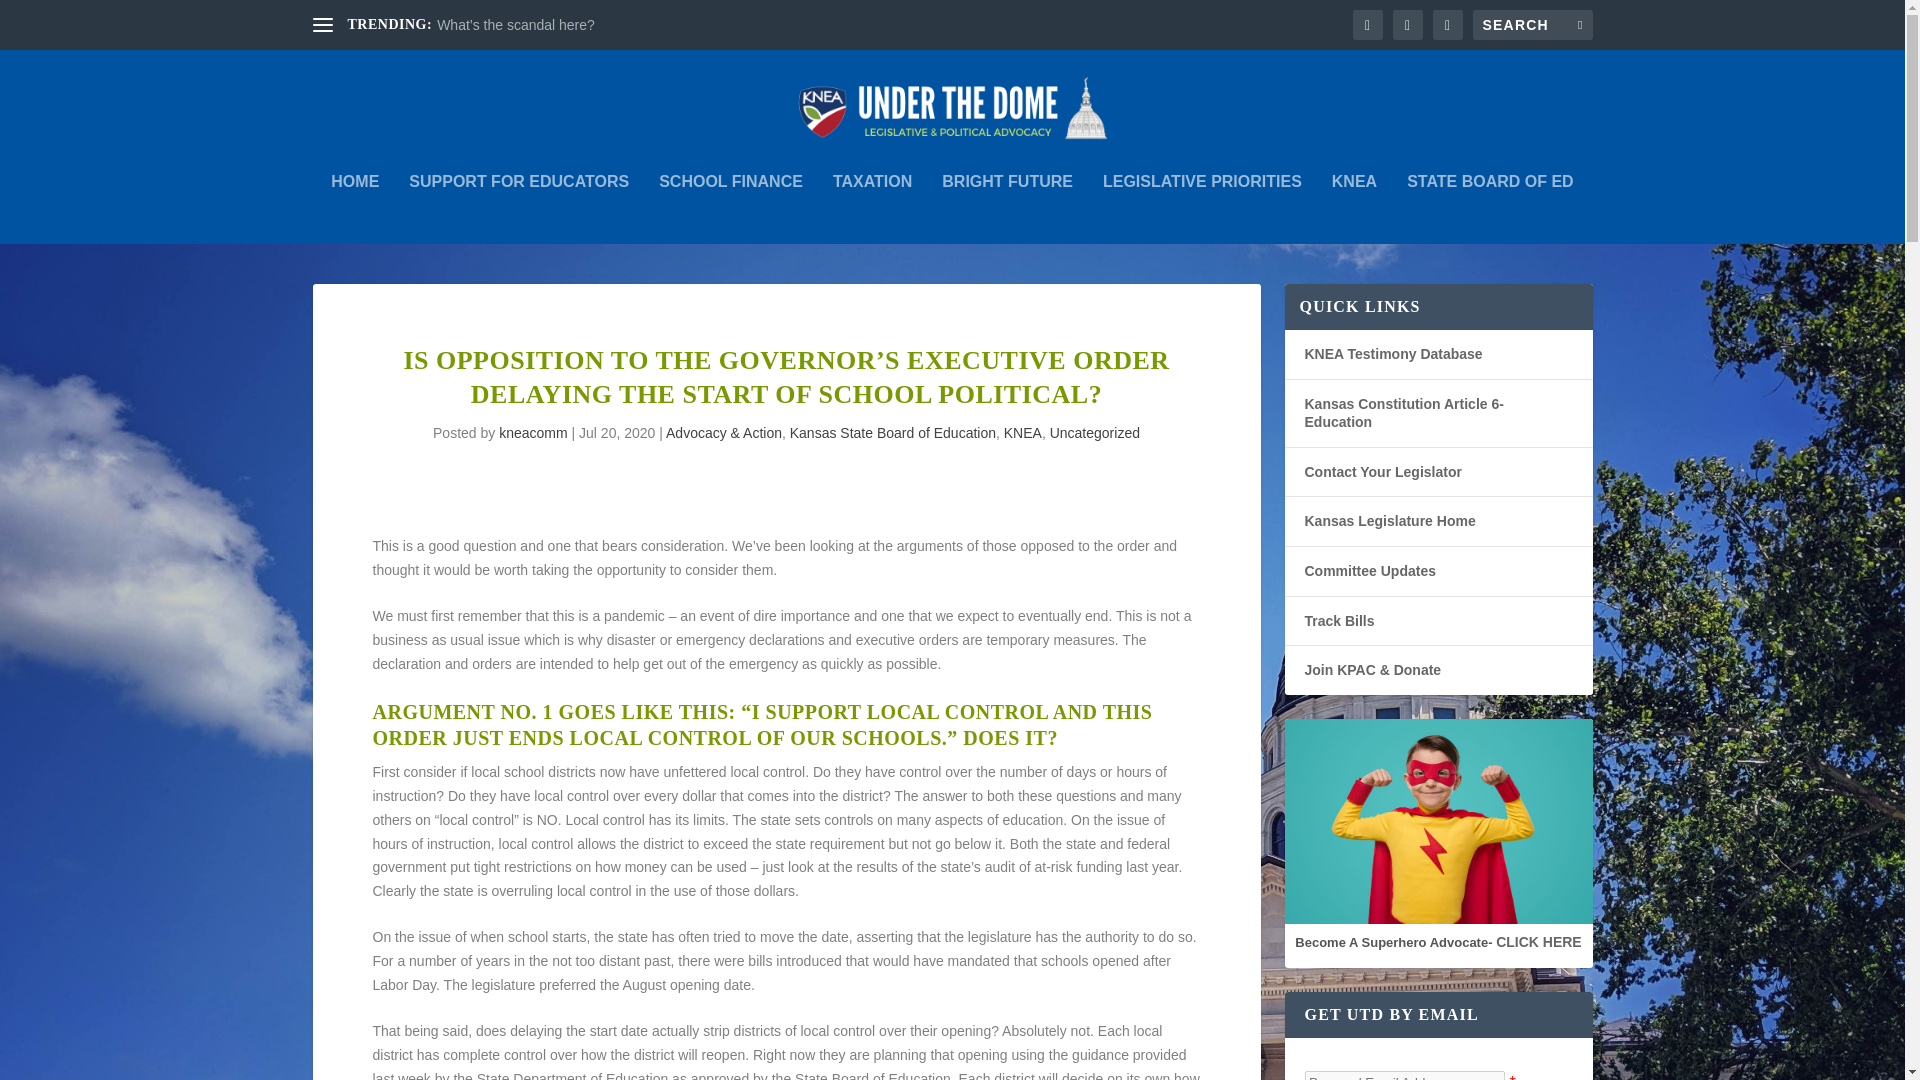 The image size is (1920, 1080). Describe the element at coordinates (518, 208) in the screenshot. I see `SUPPORT FOR EDUCATORS` at that location.